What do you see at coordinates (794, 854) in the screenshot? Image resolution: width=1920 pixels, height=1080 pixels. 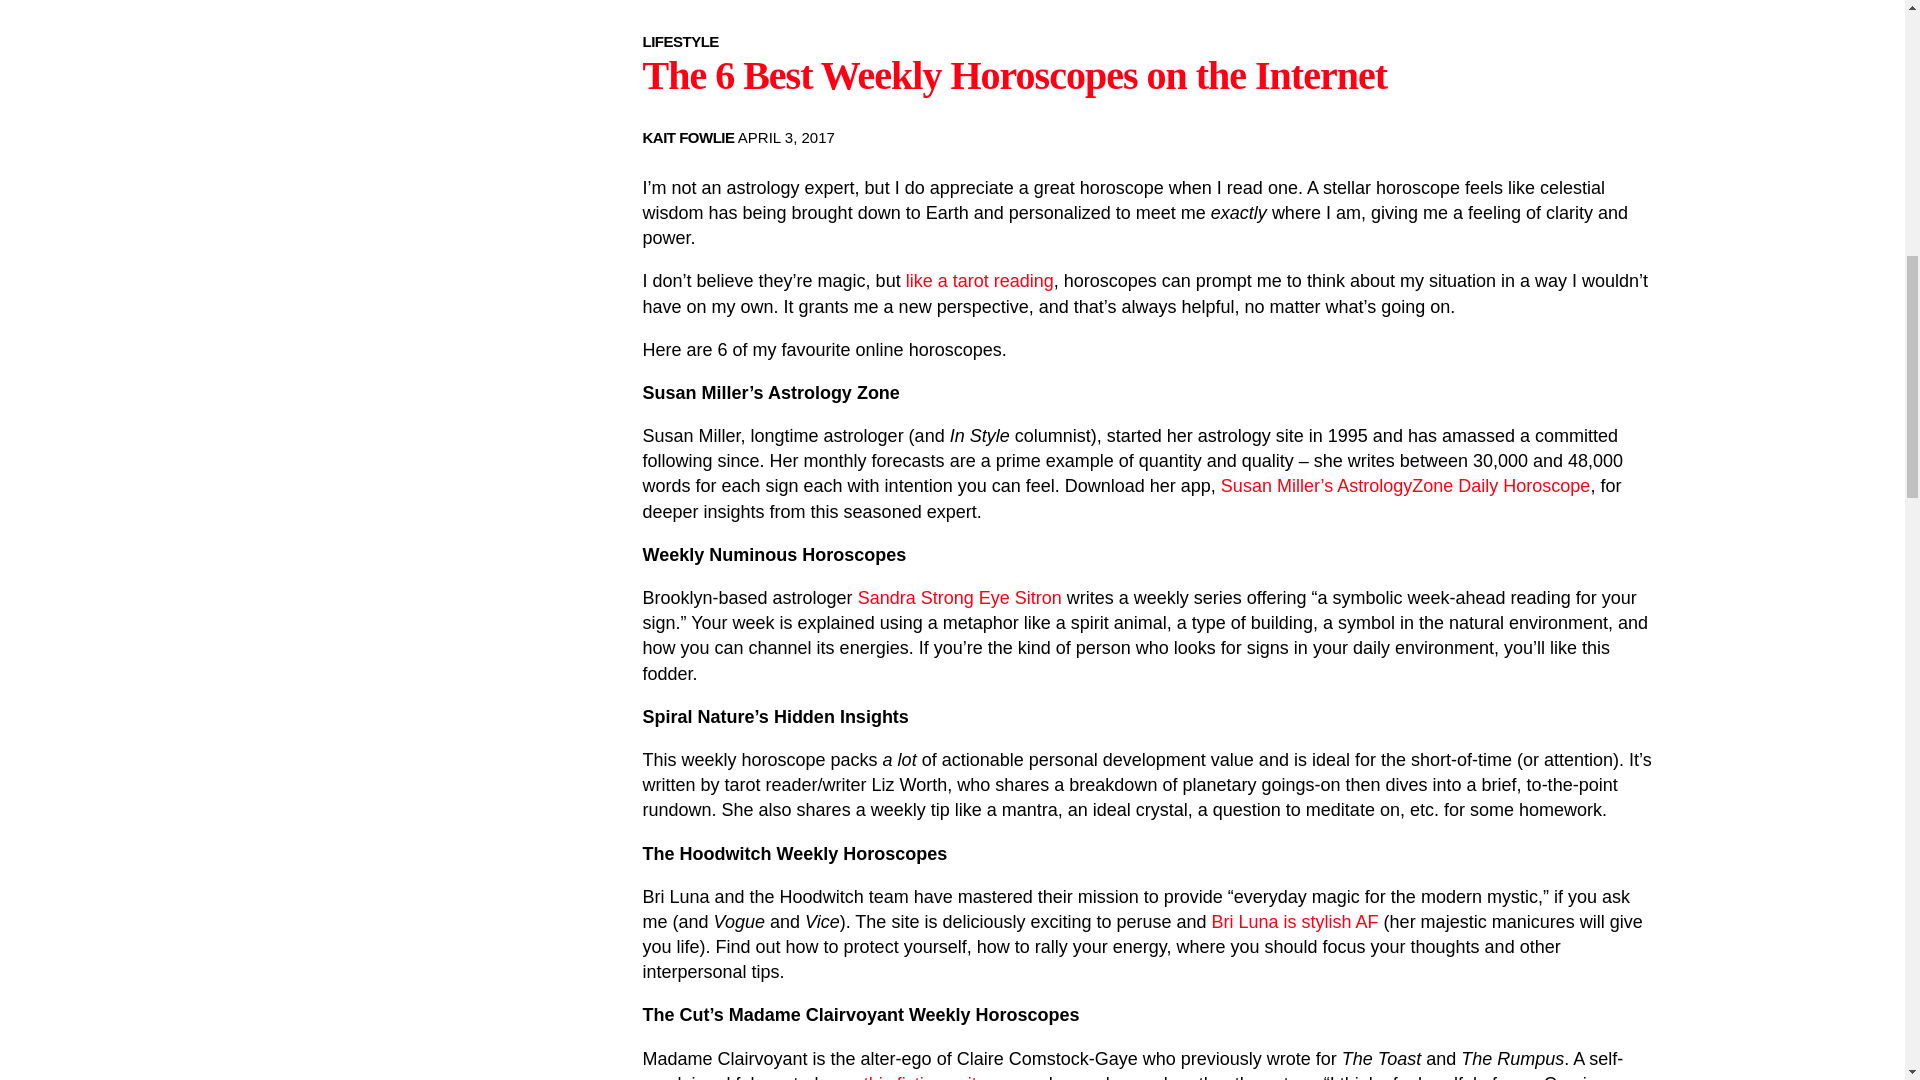 I see `The Hoodwitch Weekly Horoscopes` at bounding box center [794, 854].